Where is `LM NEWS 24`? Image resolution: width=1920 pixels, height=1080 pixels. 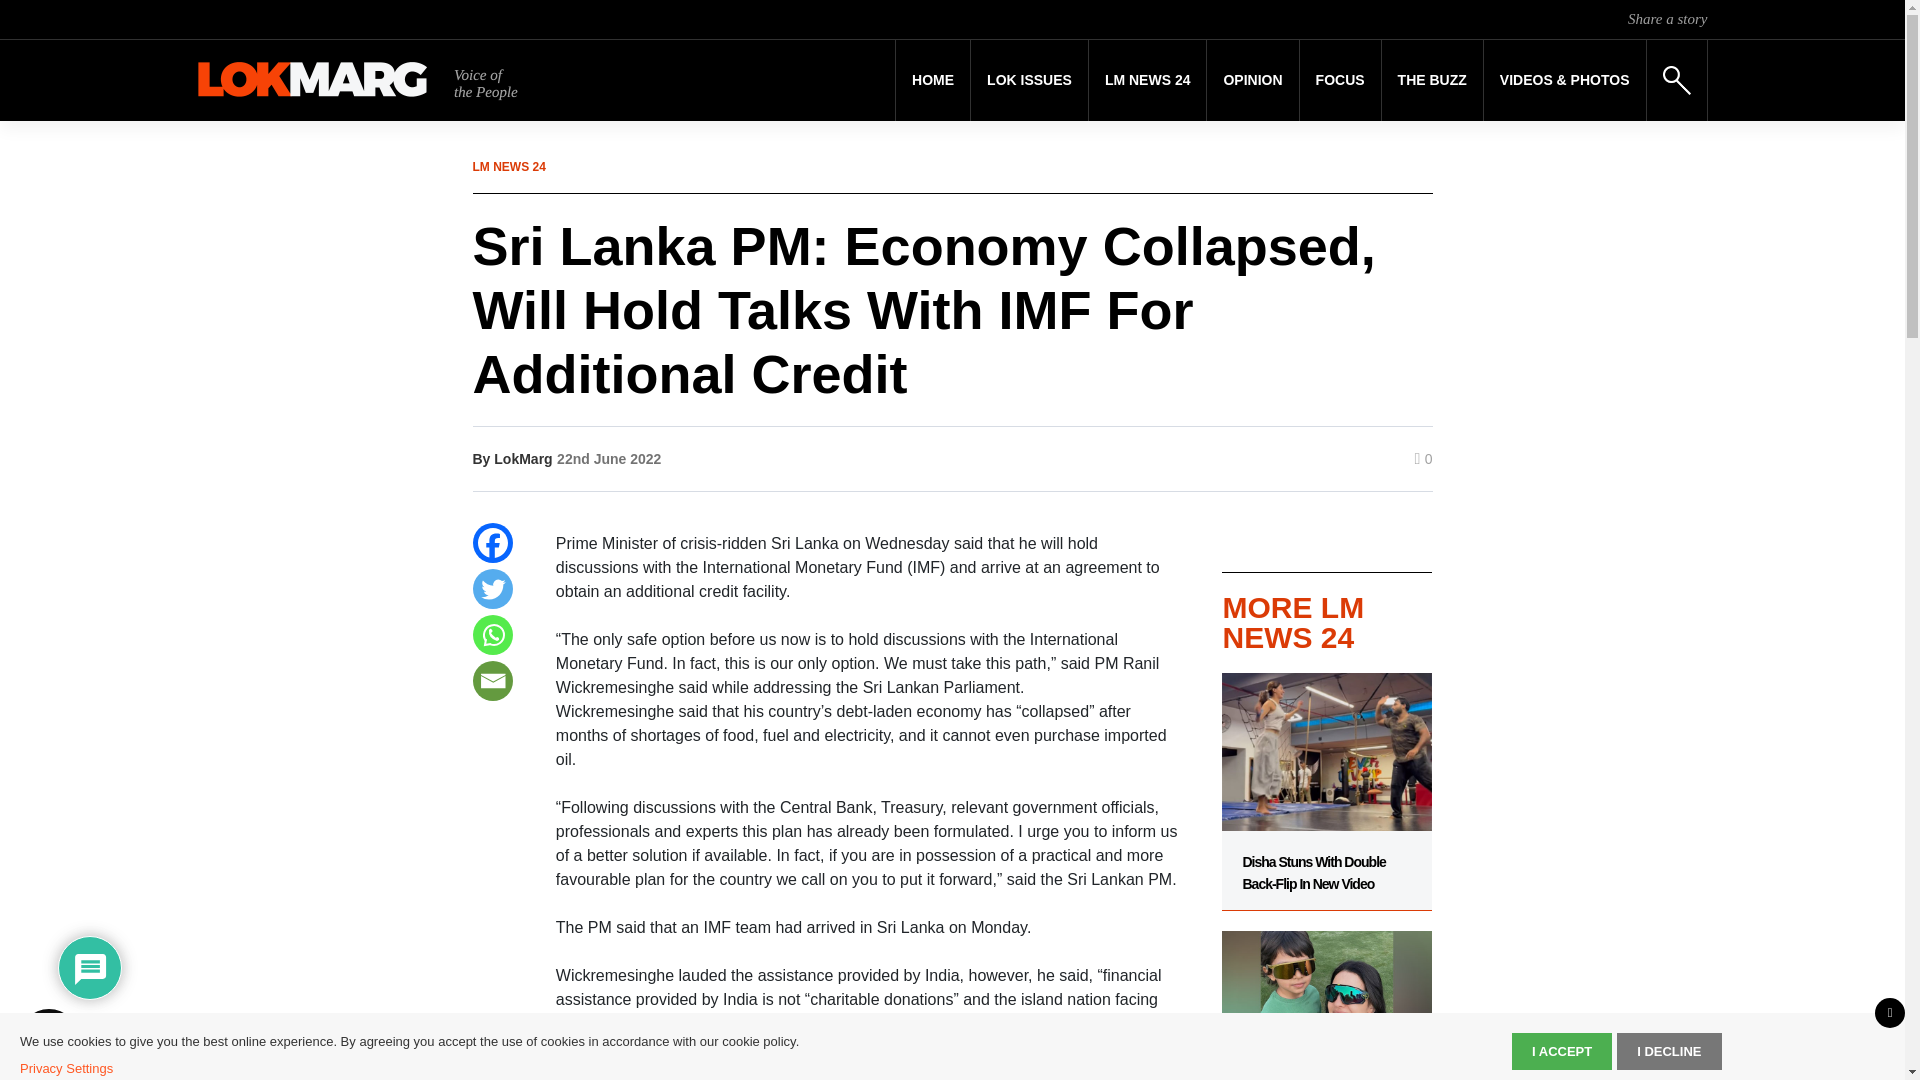 LM NEWS 24 is located at coordinates (1148, 80).